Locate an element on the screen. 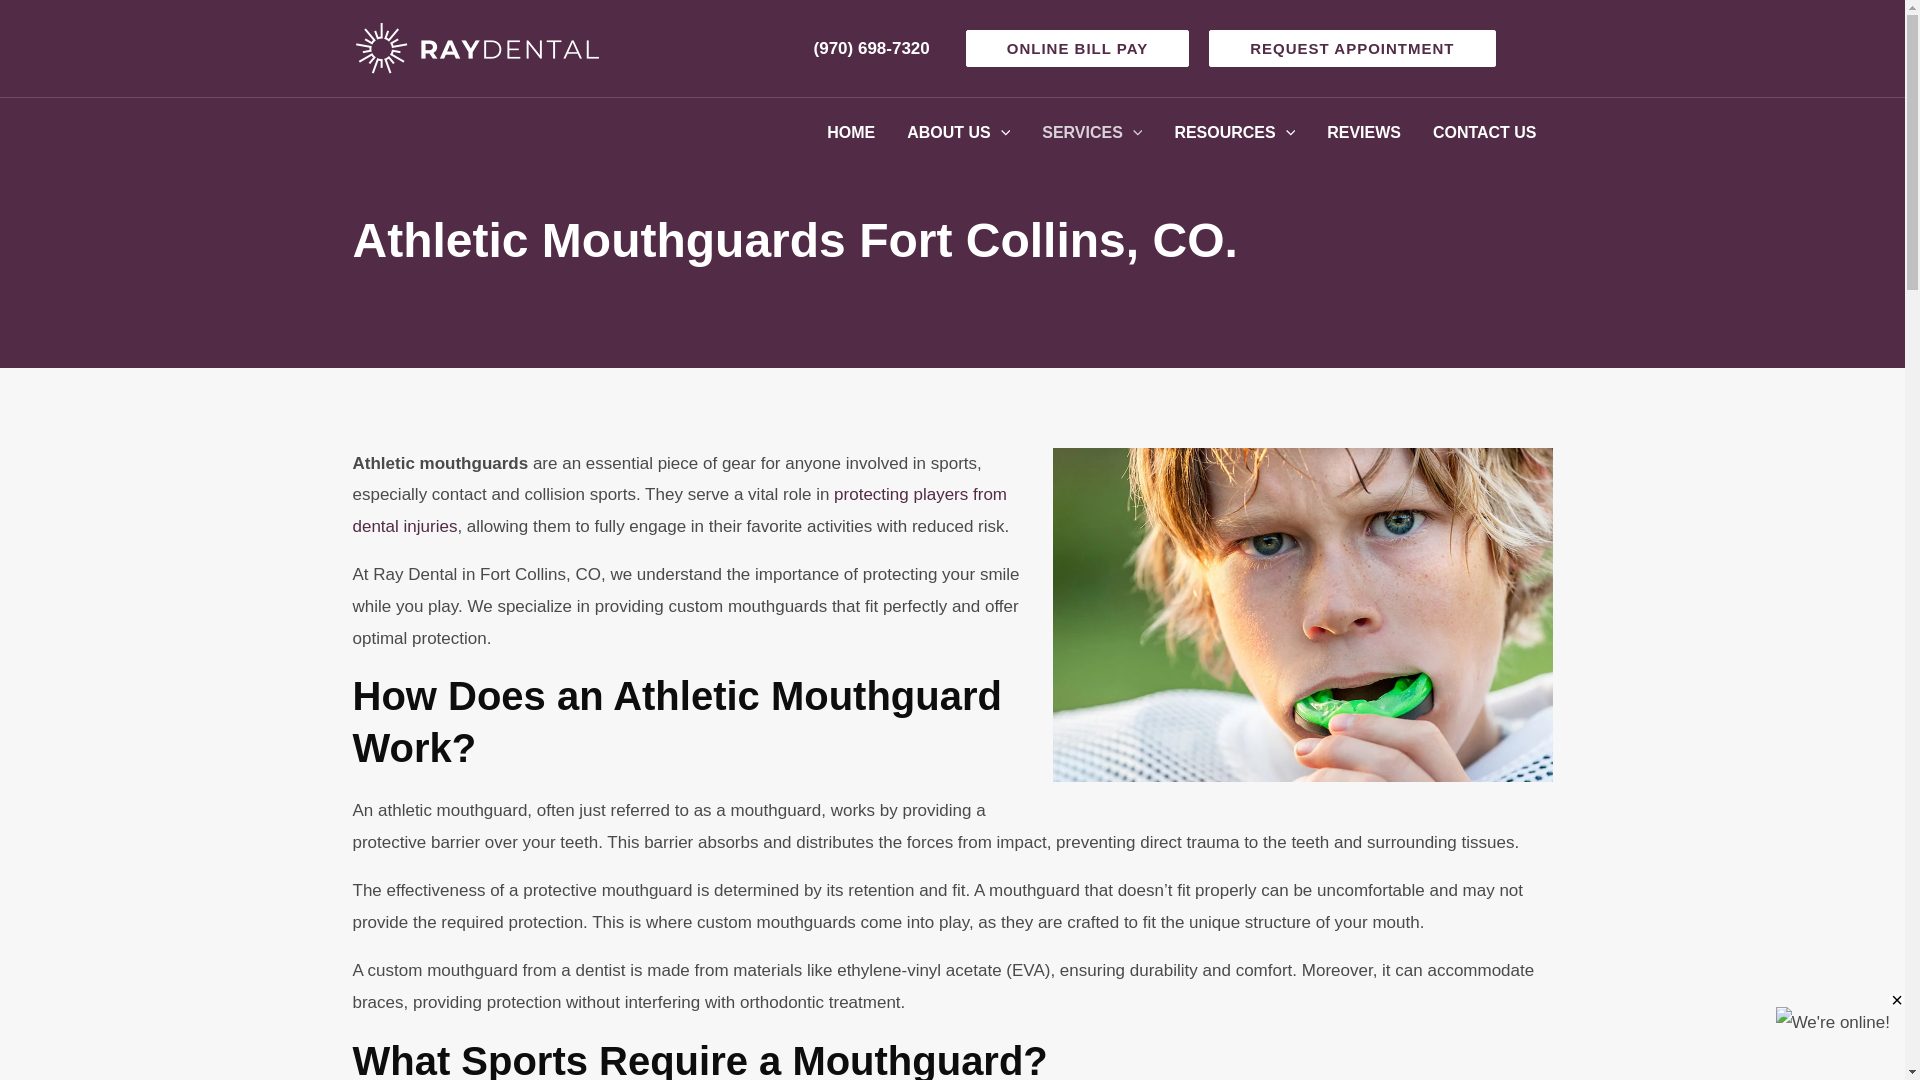 This screenshot has height=1080, width=1920. ABOUT US is located at coordinates (958, 133).